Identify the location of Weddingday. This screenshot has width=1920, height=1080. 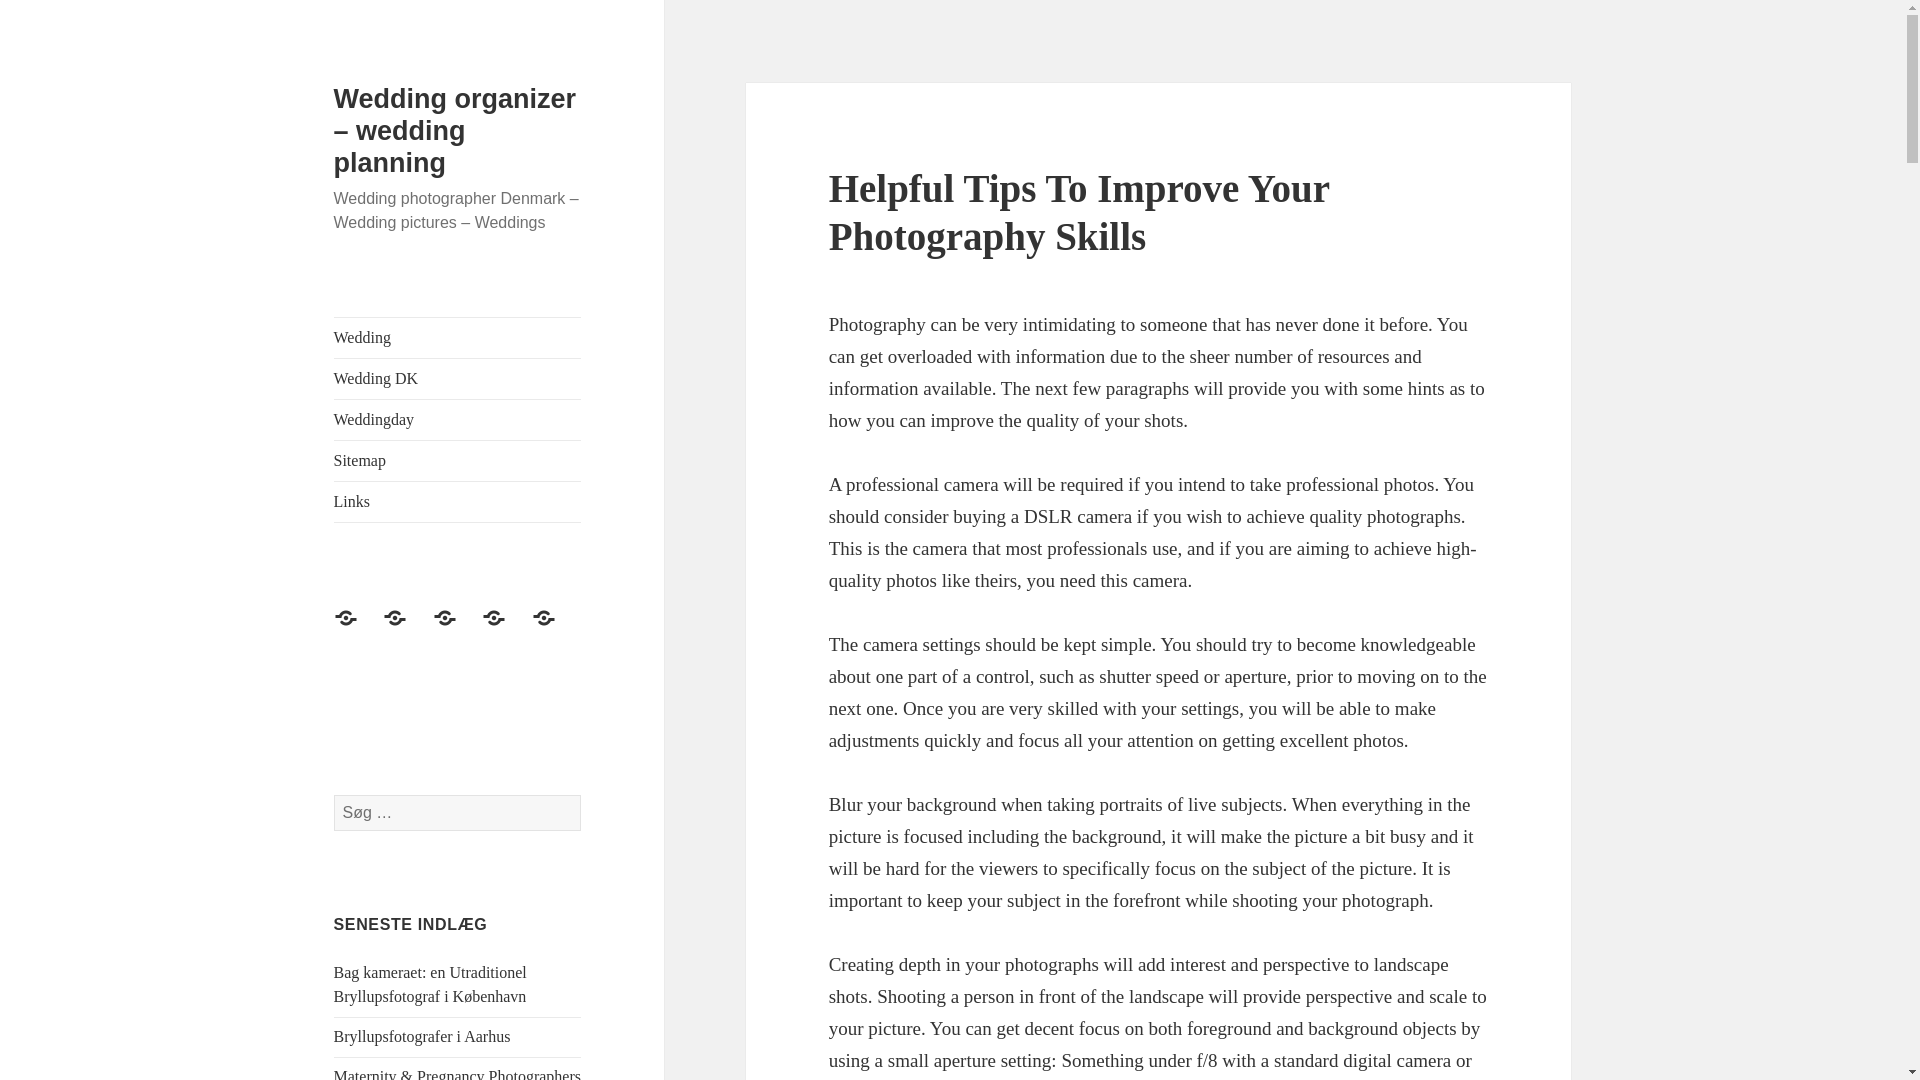
(457, 630).